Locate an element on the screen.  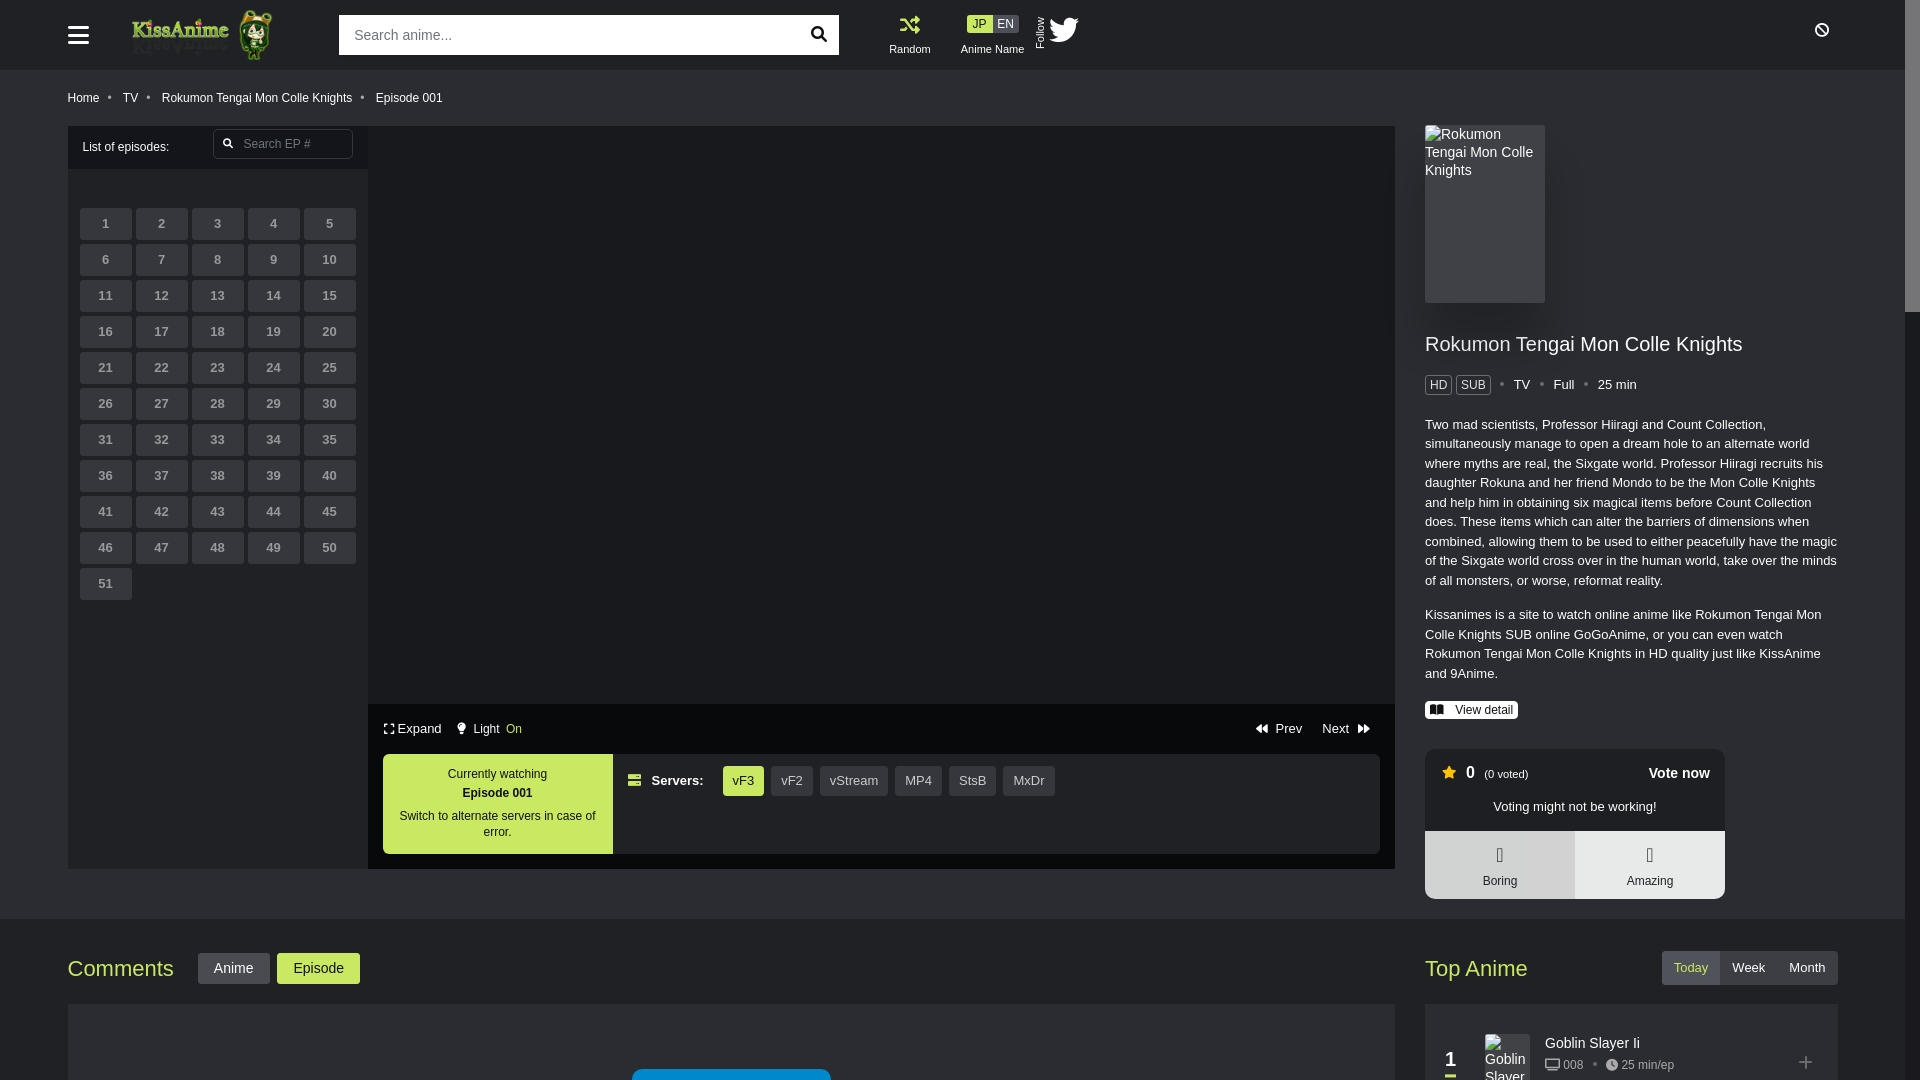
Anime is located at coordinates (234, 968).